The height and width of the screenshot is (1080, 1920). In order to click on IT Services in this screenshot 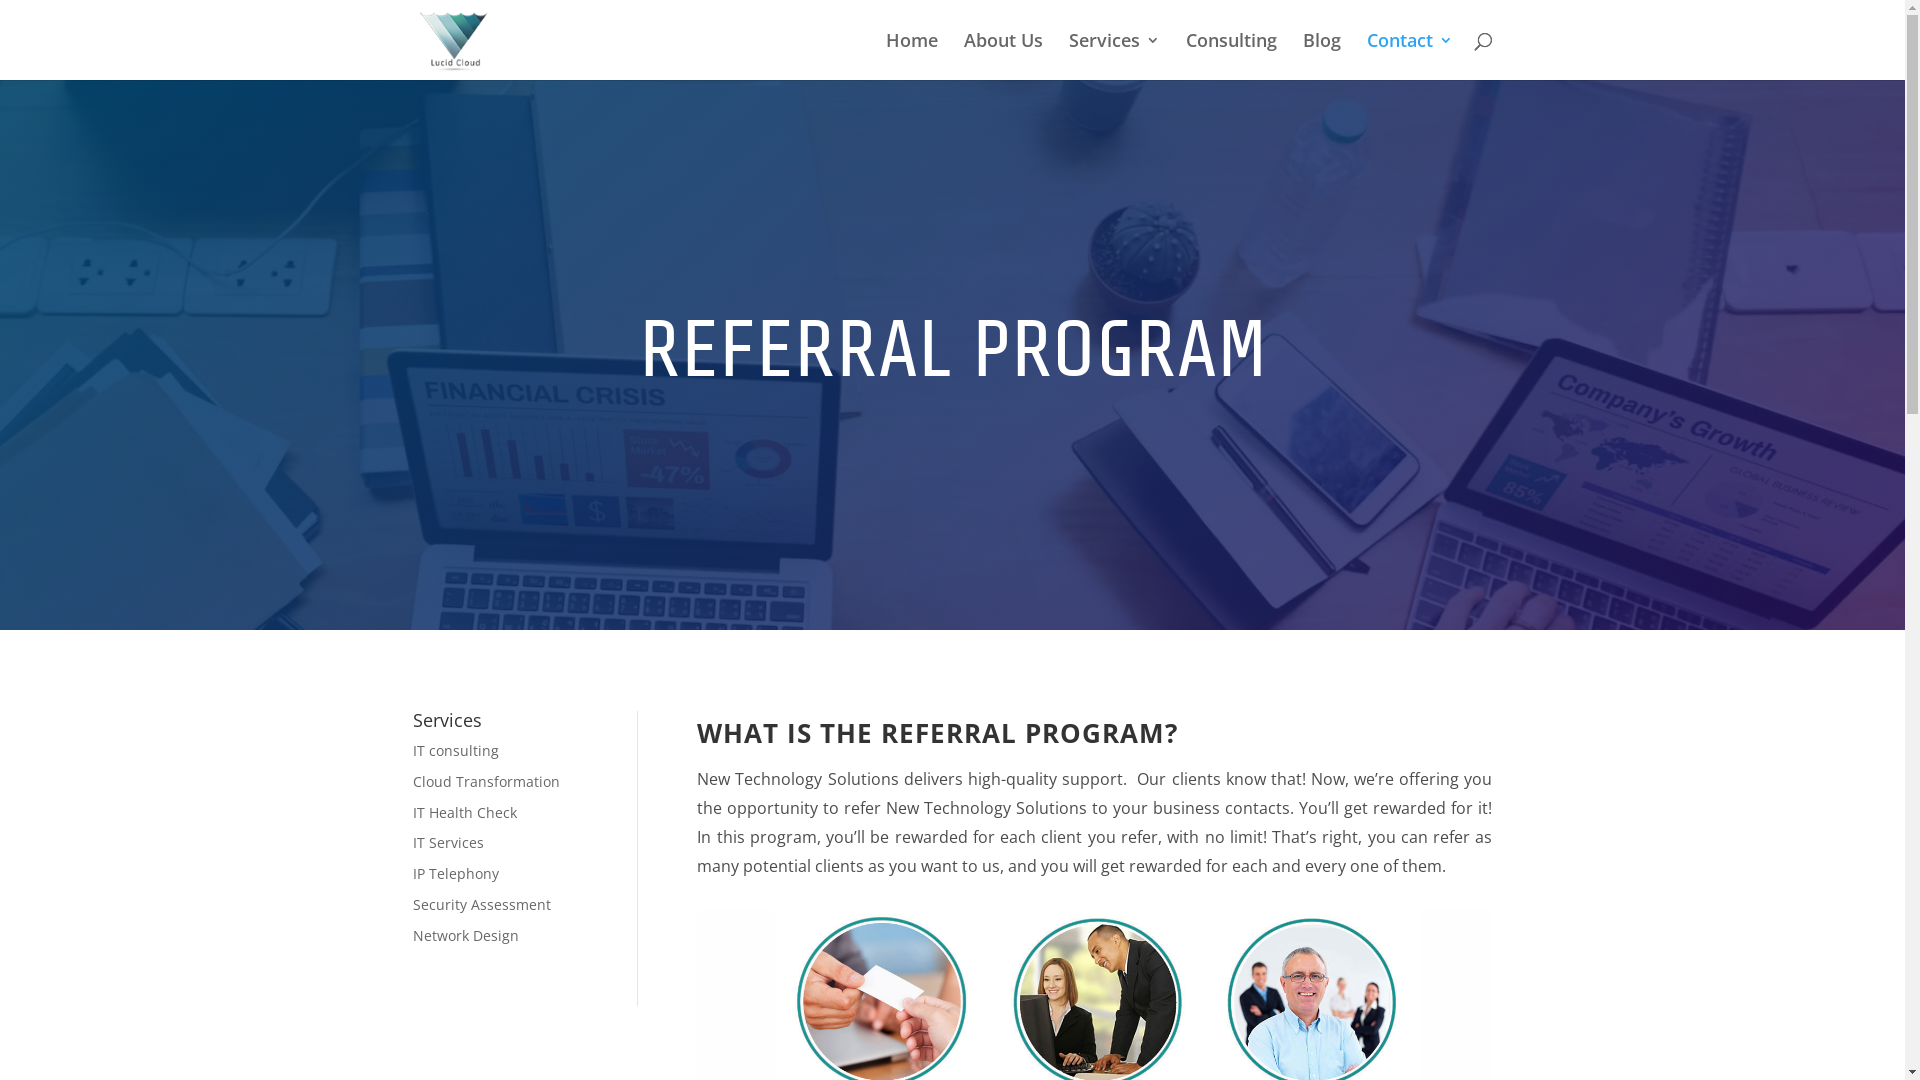, I will do `click(448, 842)`.